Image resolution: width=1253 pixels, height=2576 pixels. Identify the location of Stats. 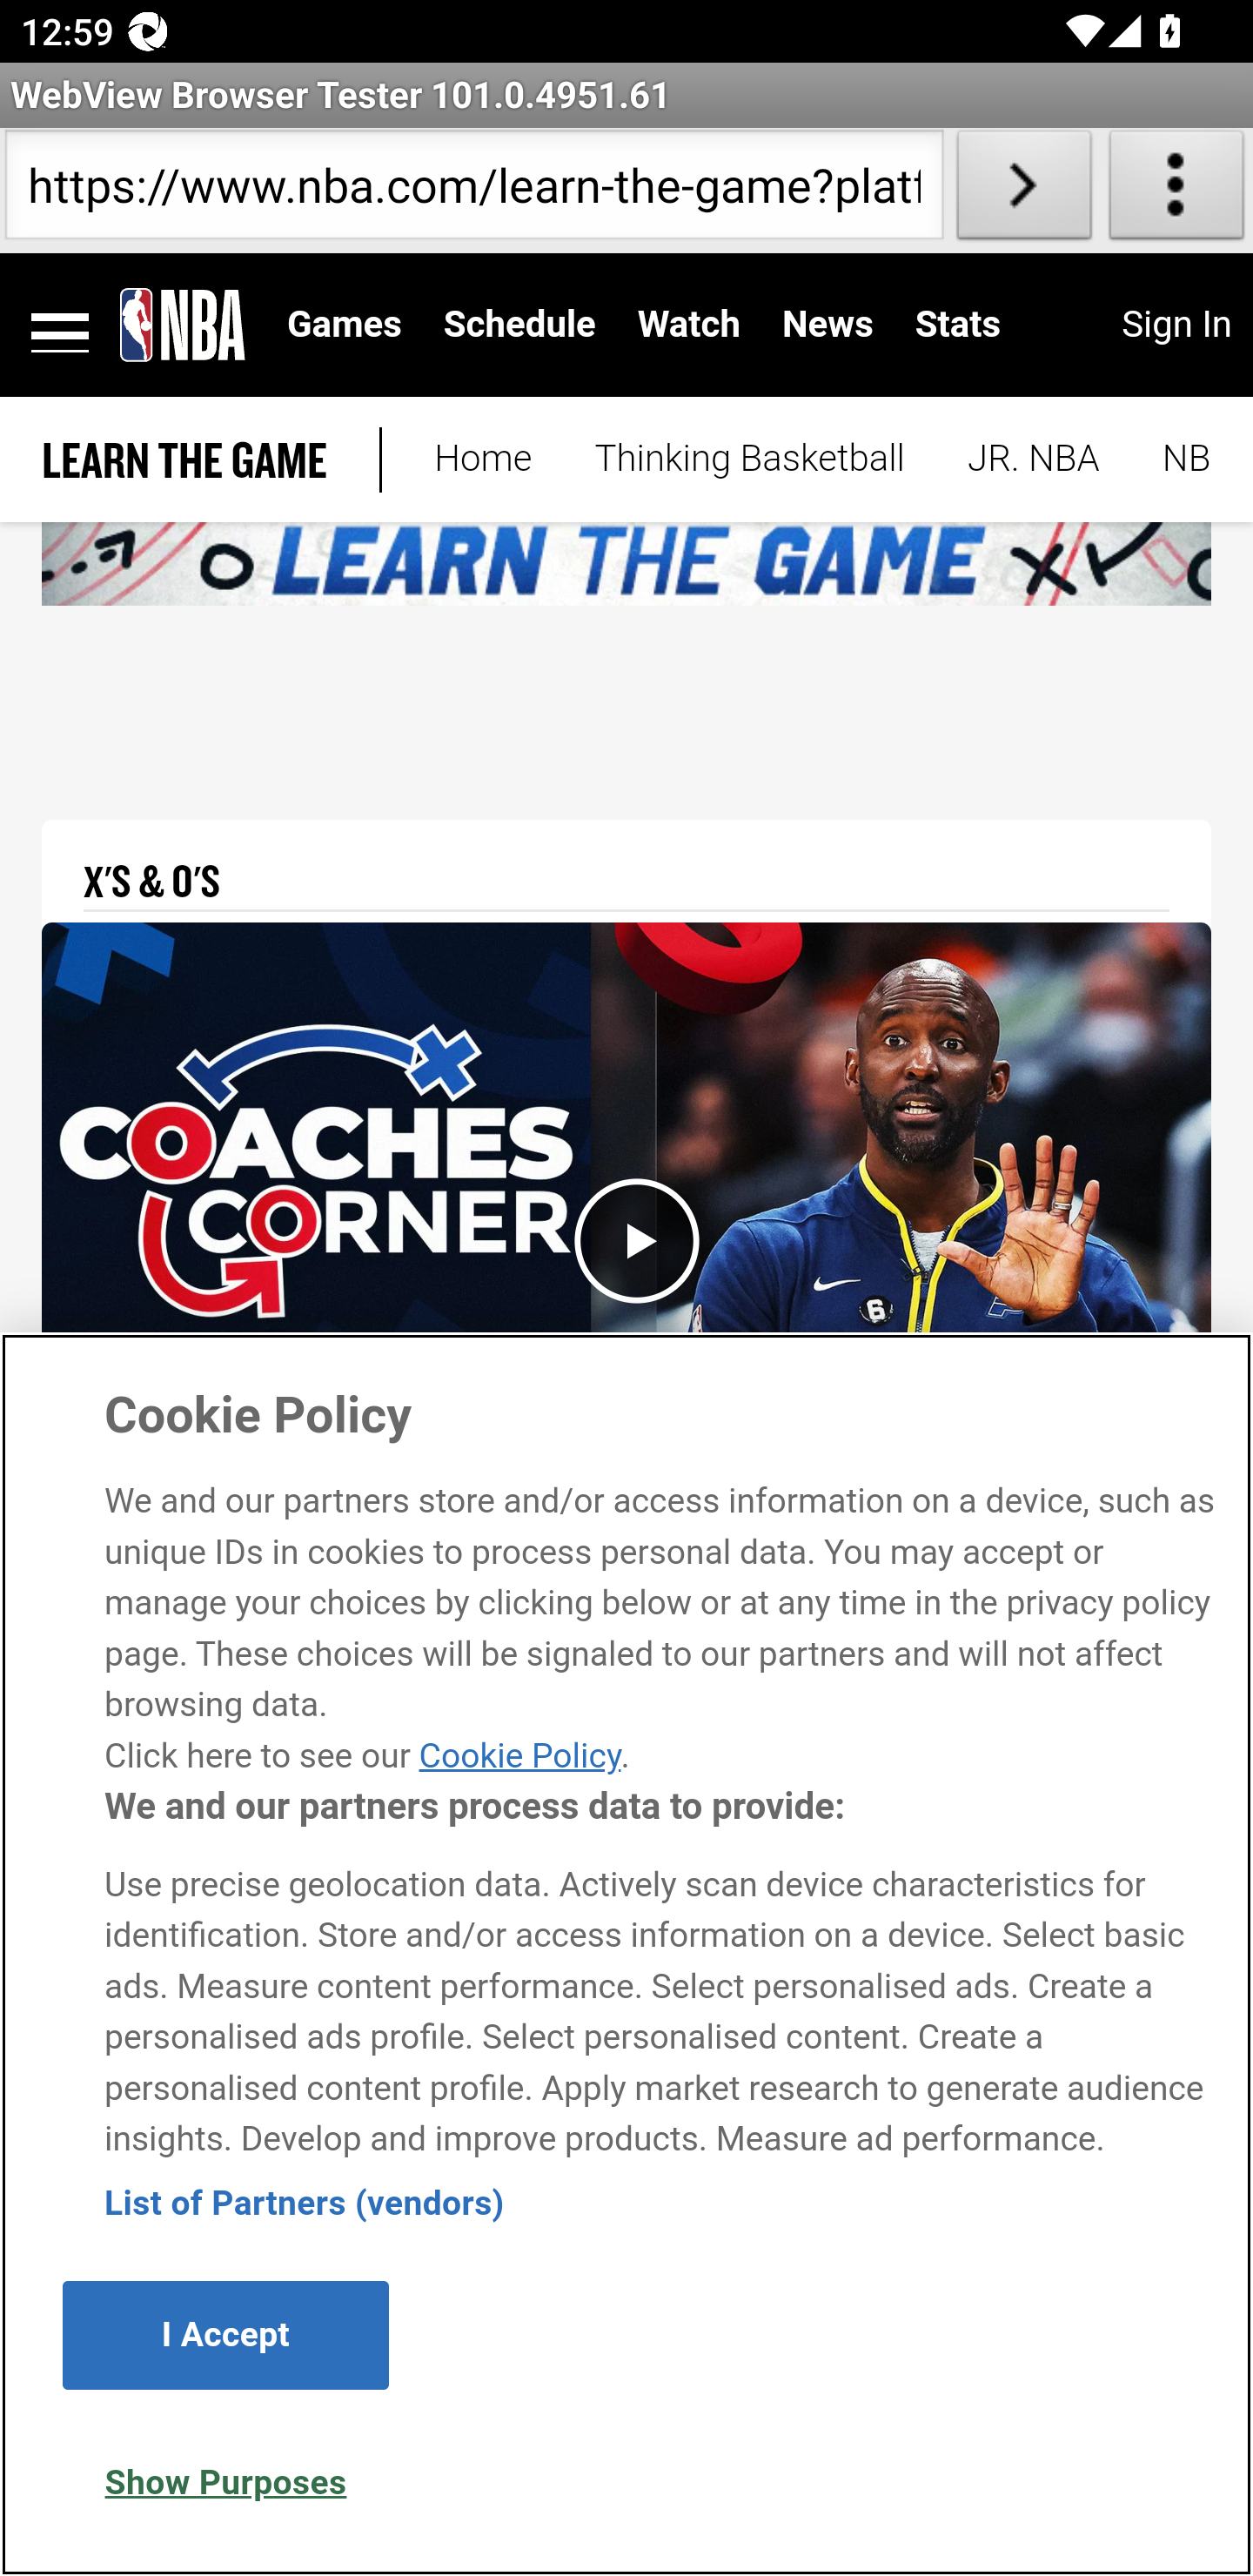
(957, 324).